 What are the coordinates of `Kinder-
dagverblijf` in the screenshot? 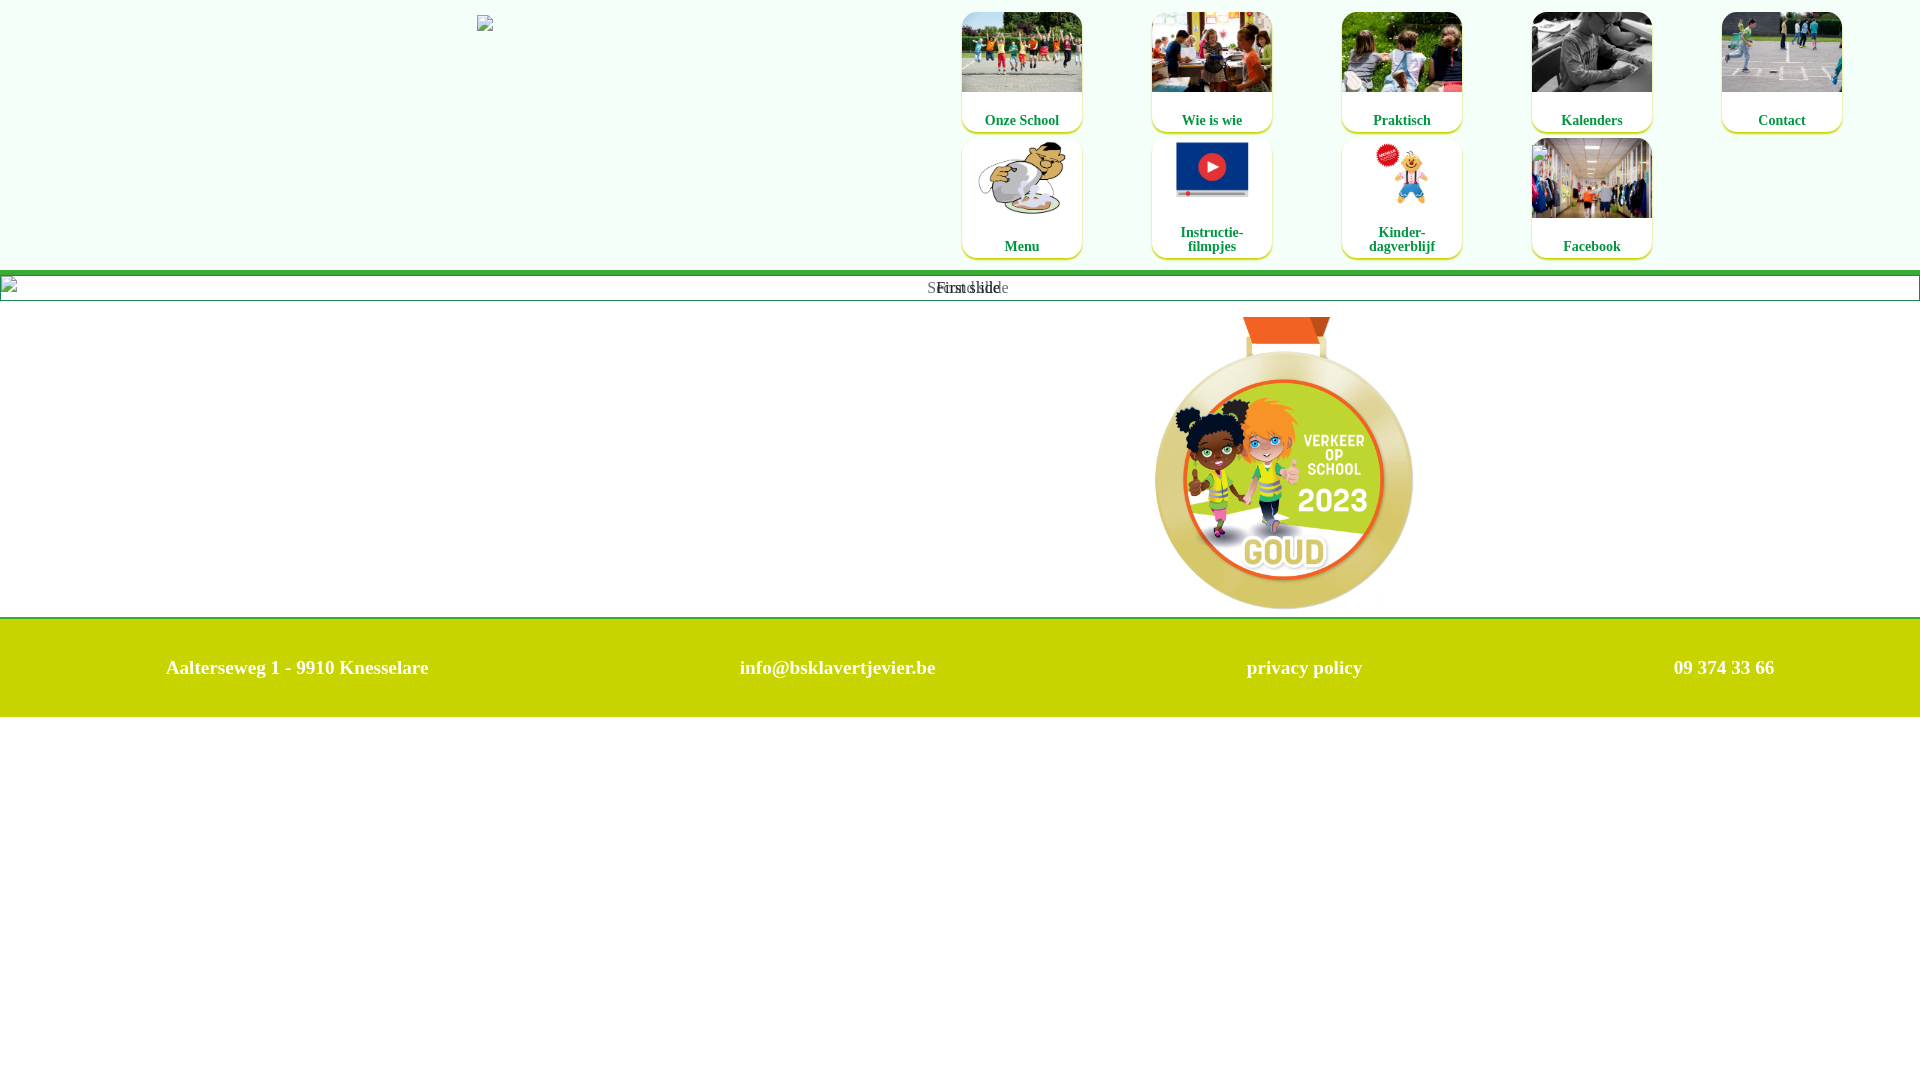 It's located at (1402, 198).